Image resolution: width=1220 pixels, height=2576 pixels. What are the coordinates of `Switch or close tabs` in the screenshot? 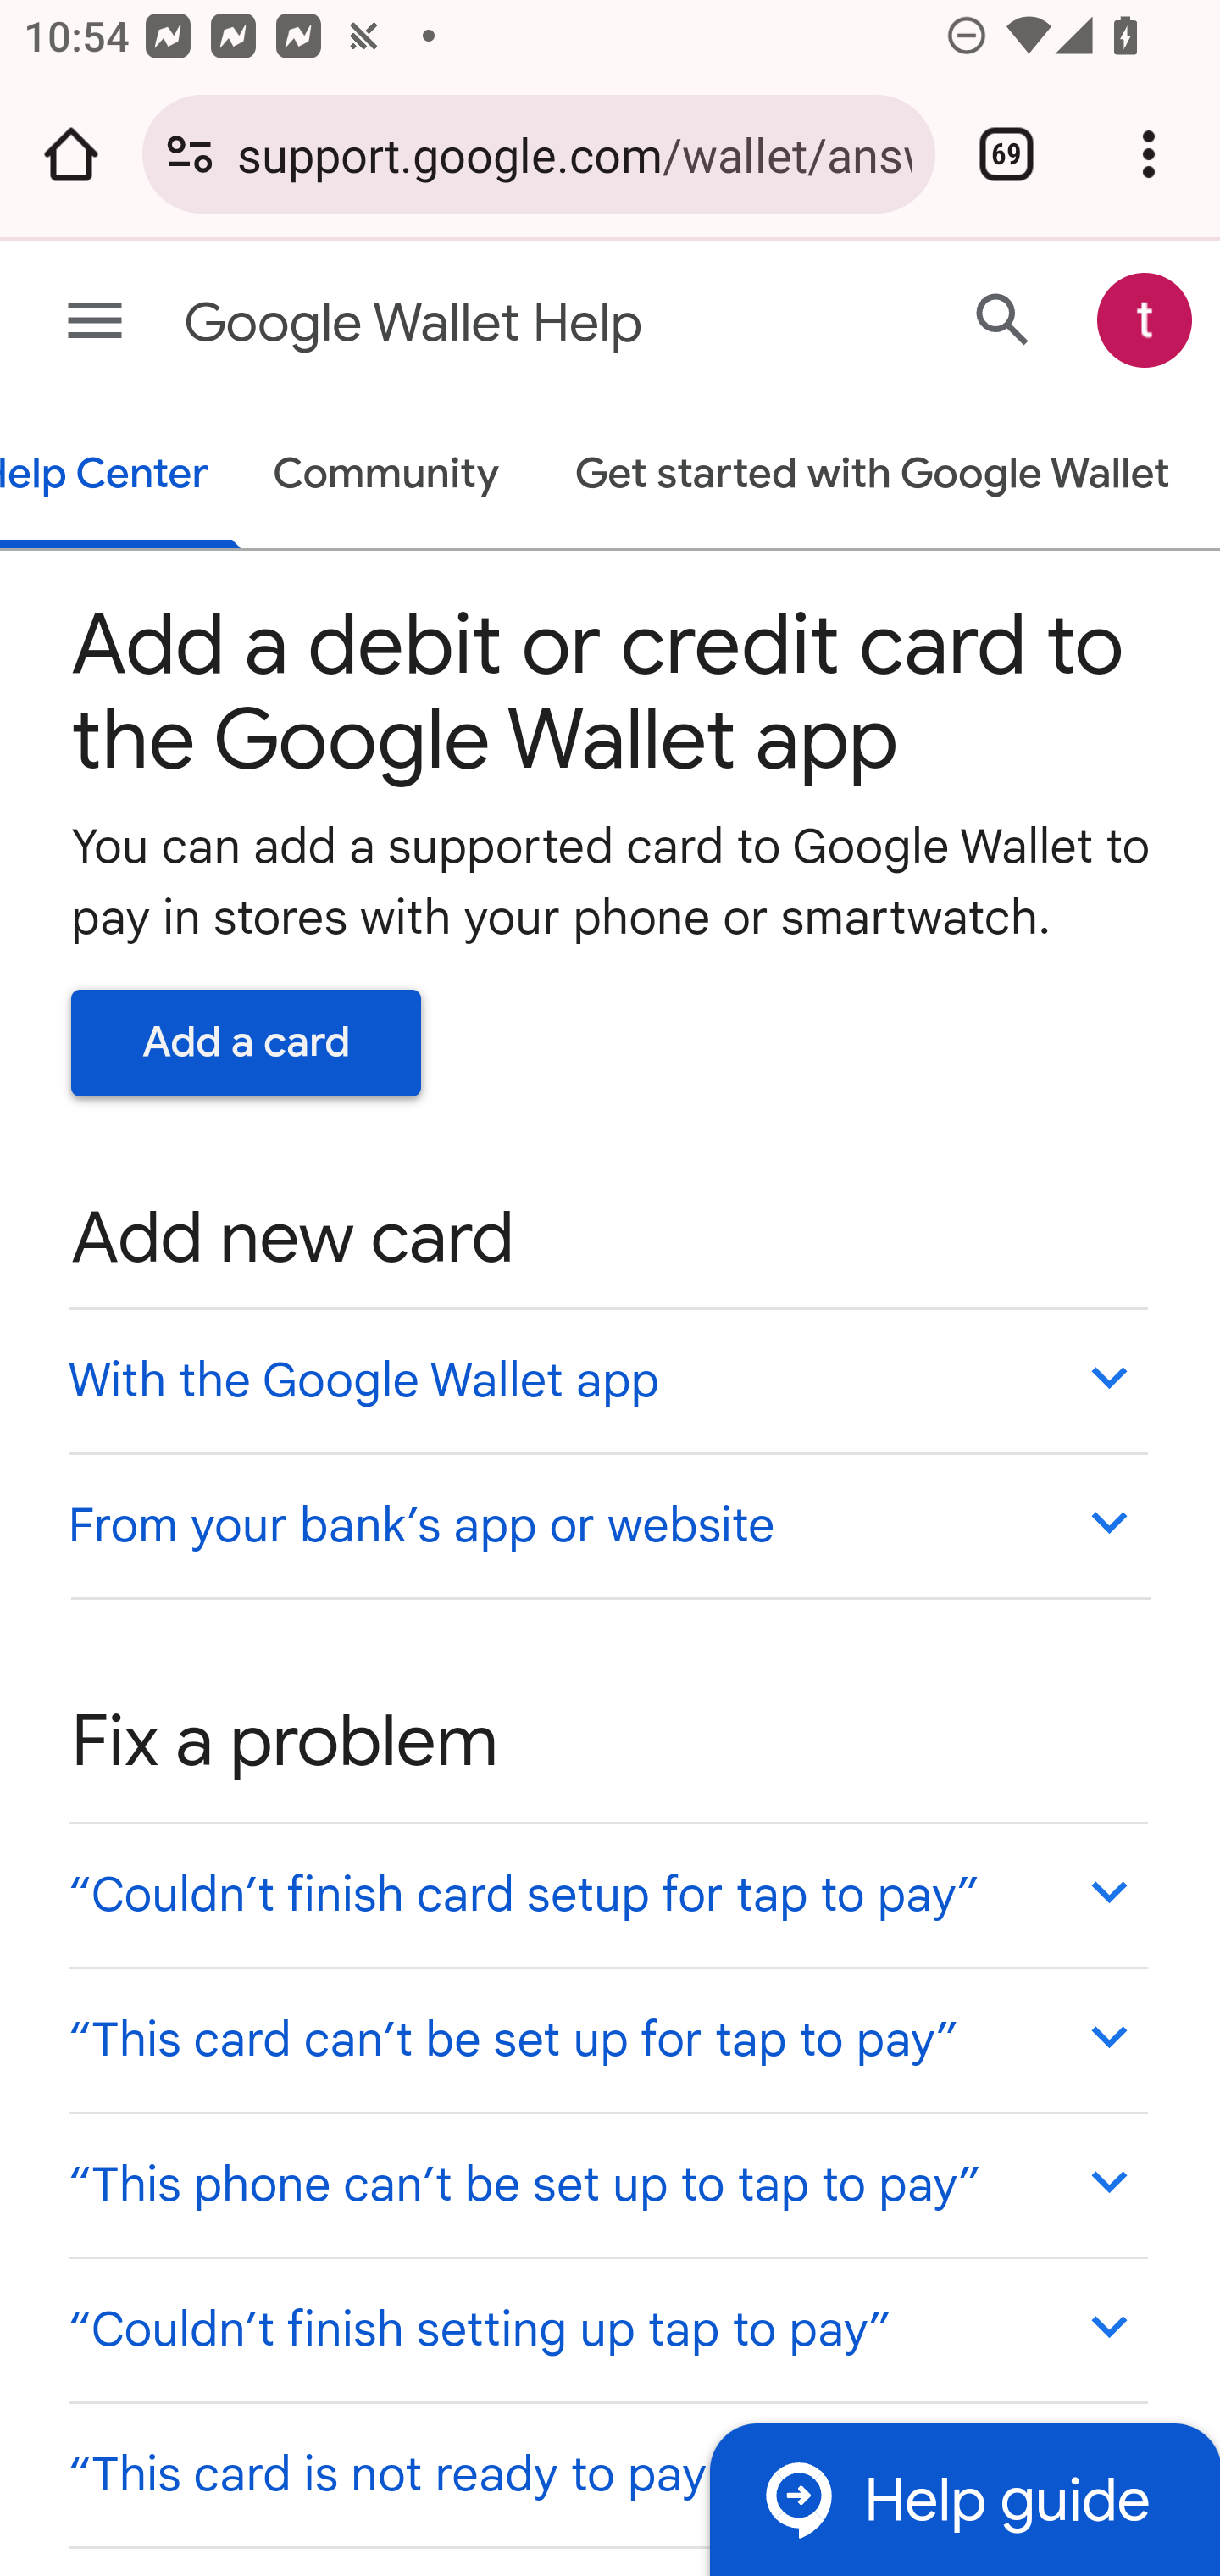 It's located at (1006, 154).